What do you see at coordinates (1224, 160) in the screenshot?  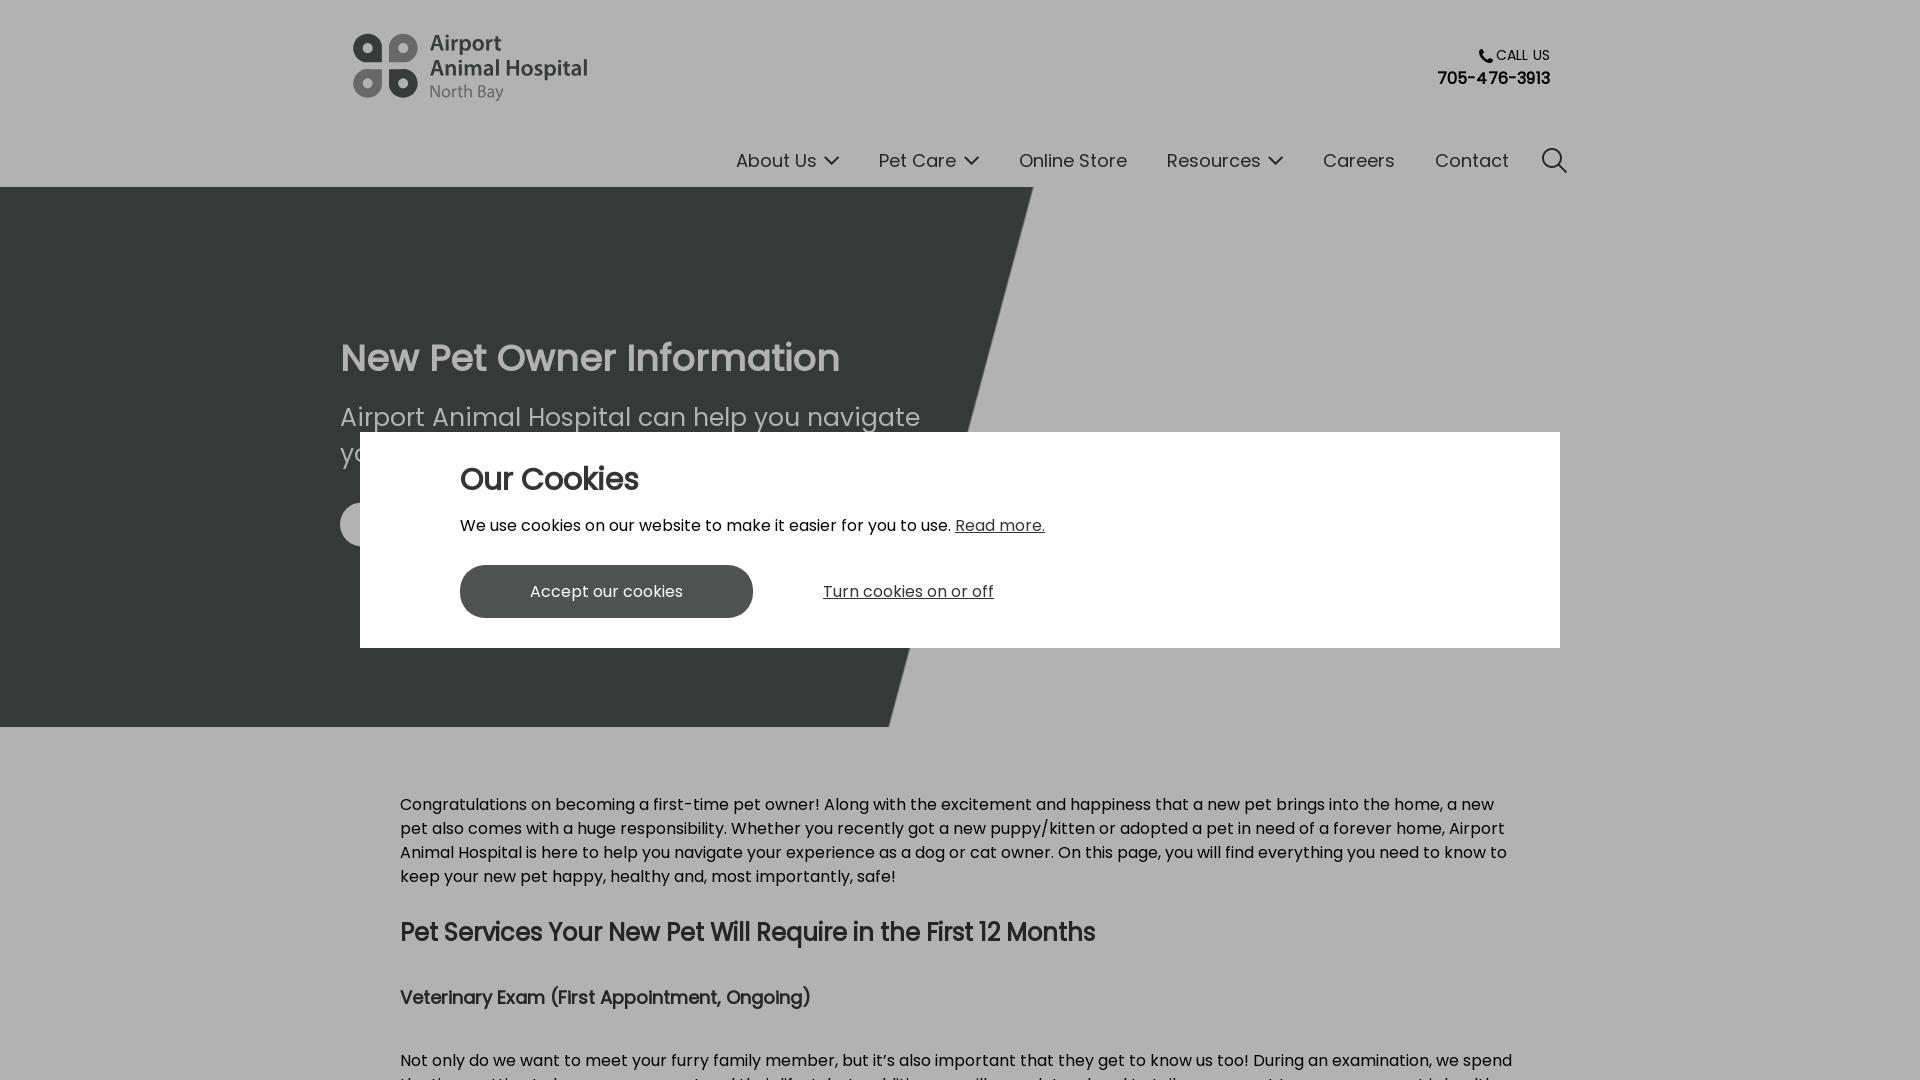 I see `Resources` at bounding box center [1224, 160].